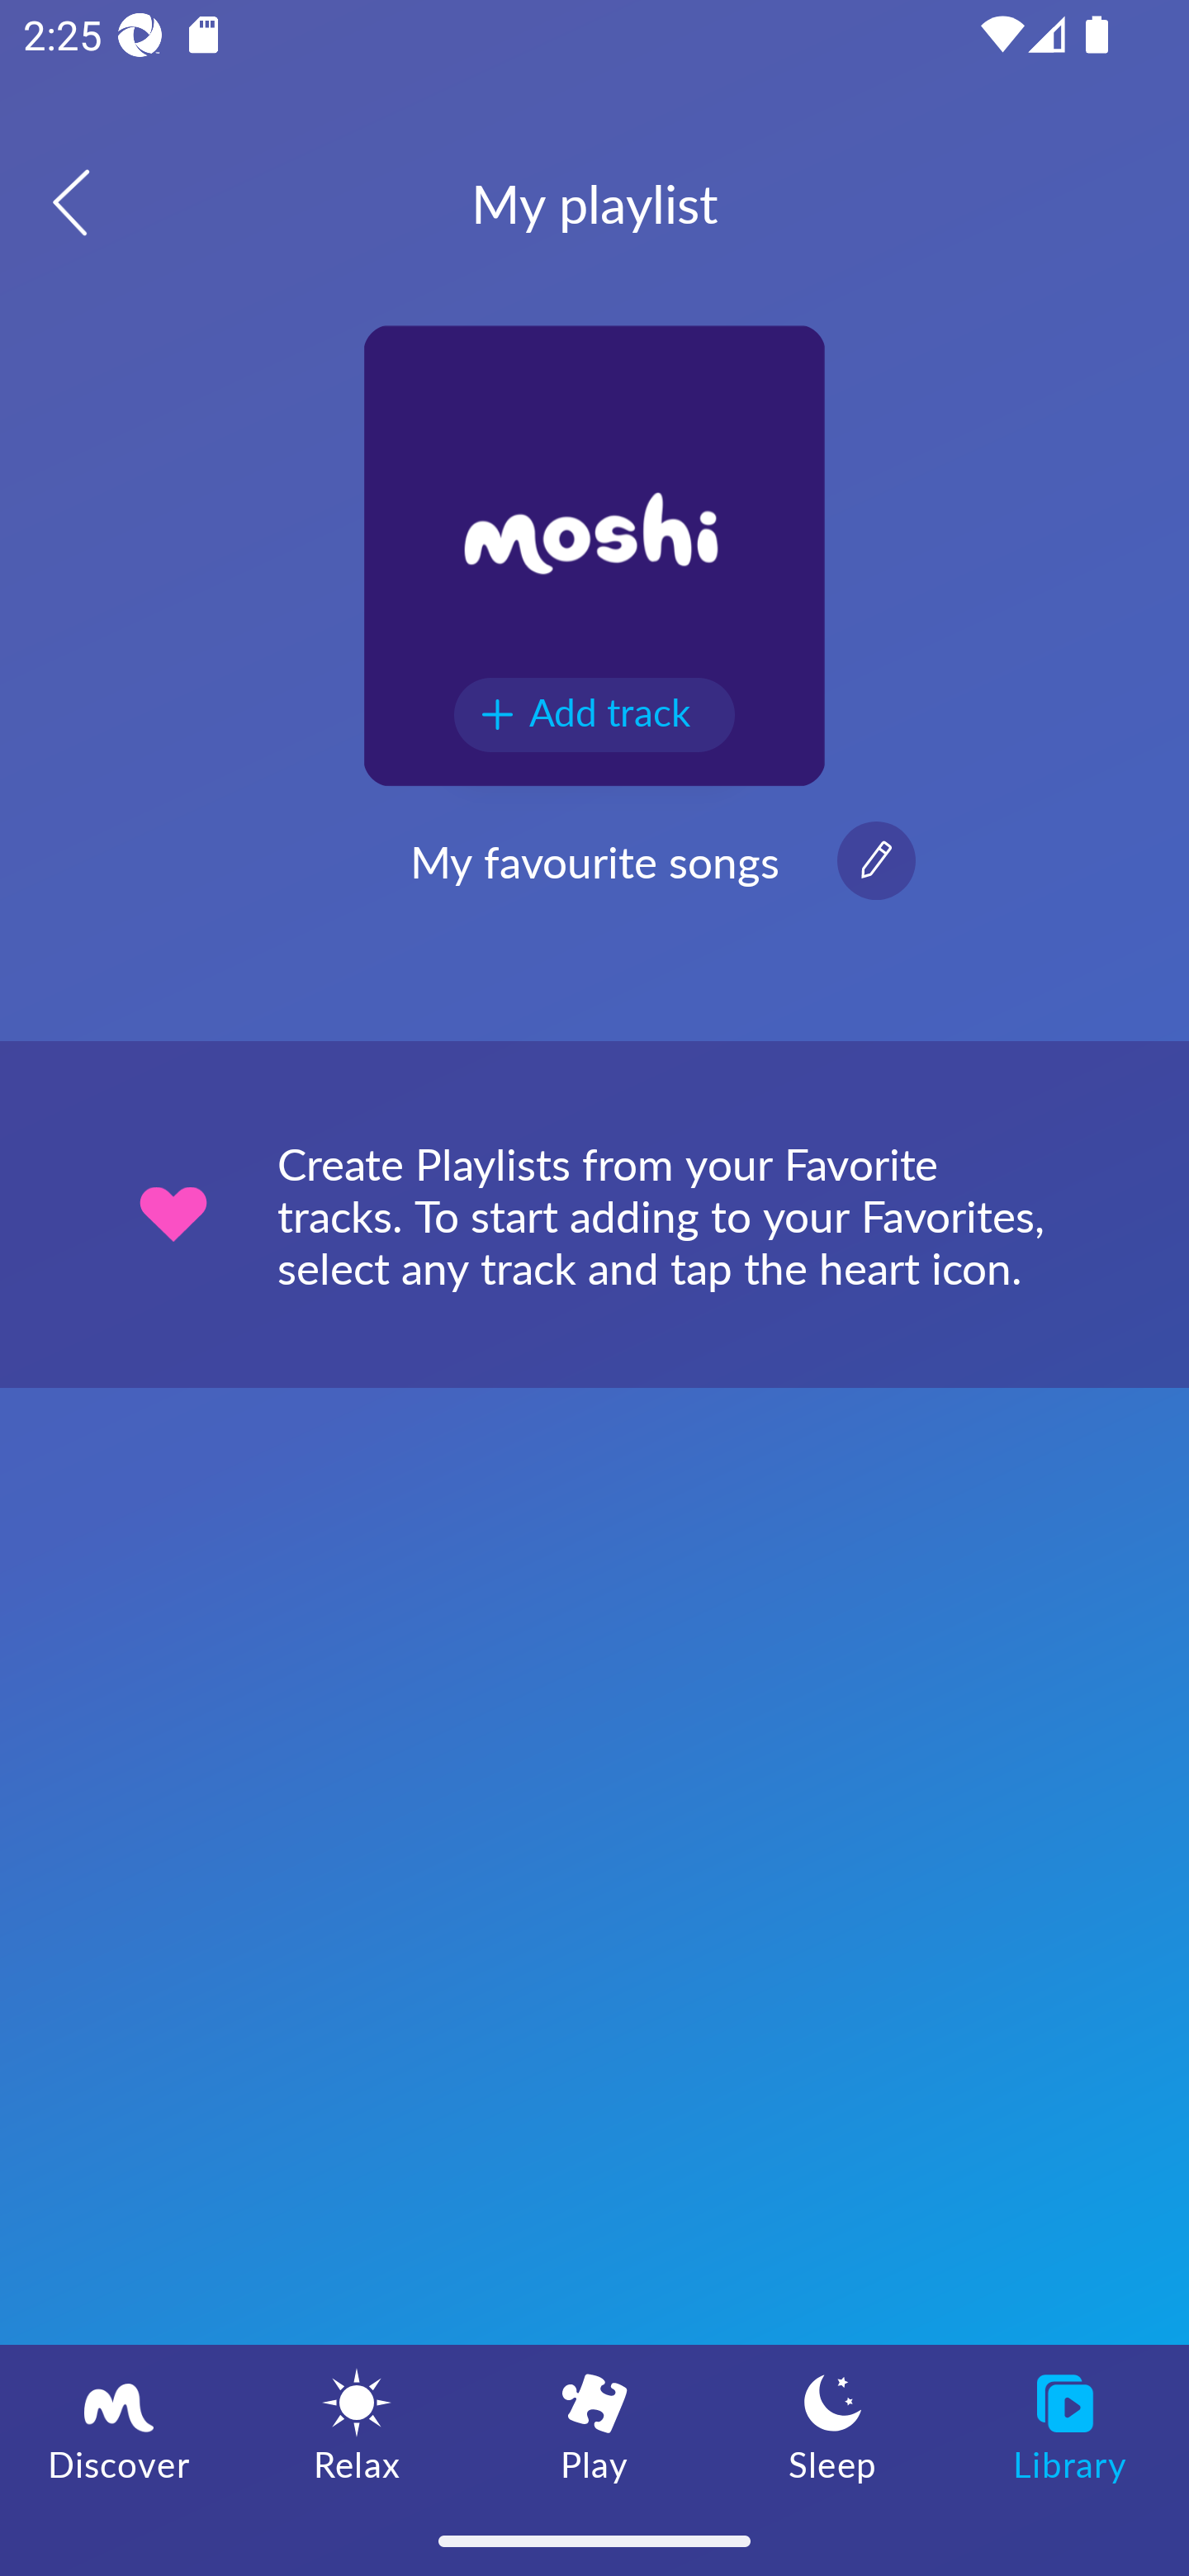 This screenshot has height=2576, width=1189. What do you see at coordinates (119, 2425) in the screenshot?
I see `Discover` at bounding box center [119, 2425].